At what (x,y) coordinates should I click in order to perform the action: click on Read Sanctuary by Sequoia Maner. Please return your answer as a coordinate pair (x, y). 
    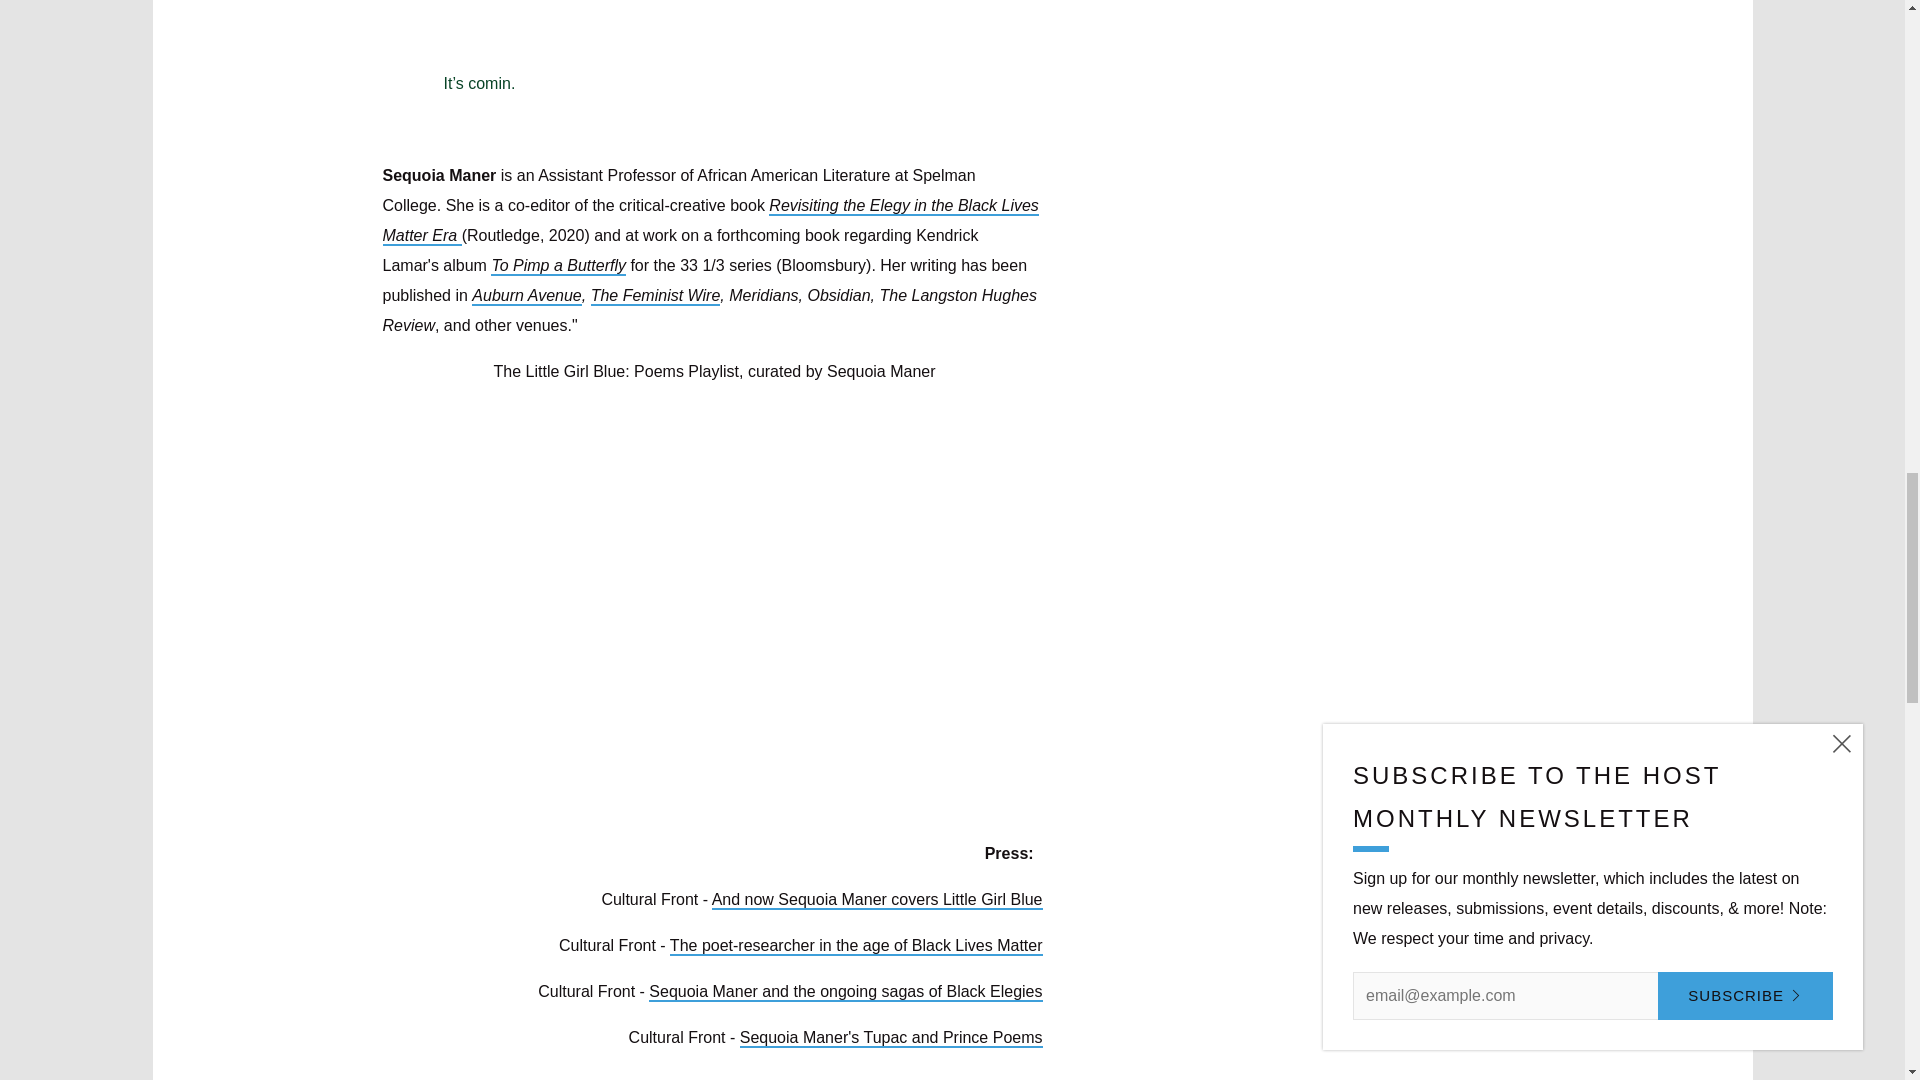
    Looking at the image, I should click on (656, 296).